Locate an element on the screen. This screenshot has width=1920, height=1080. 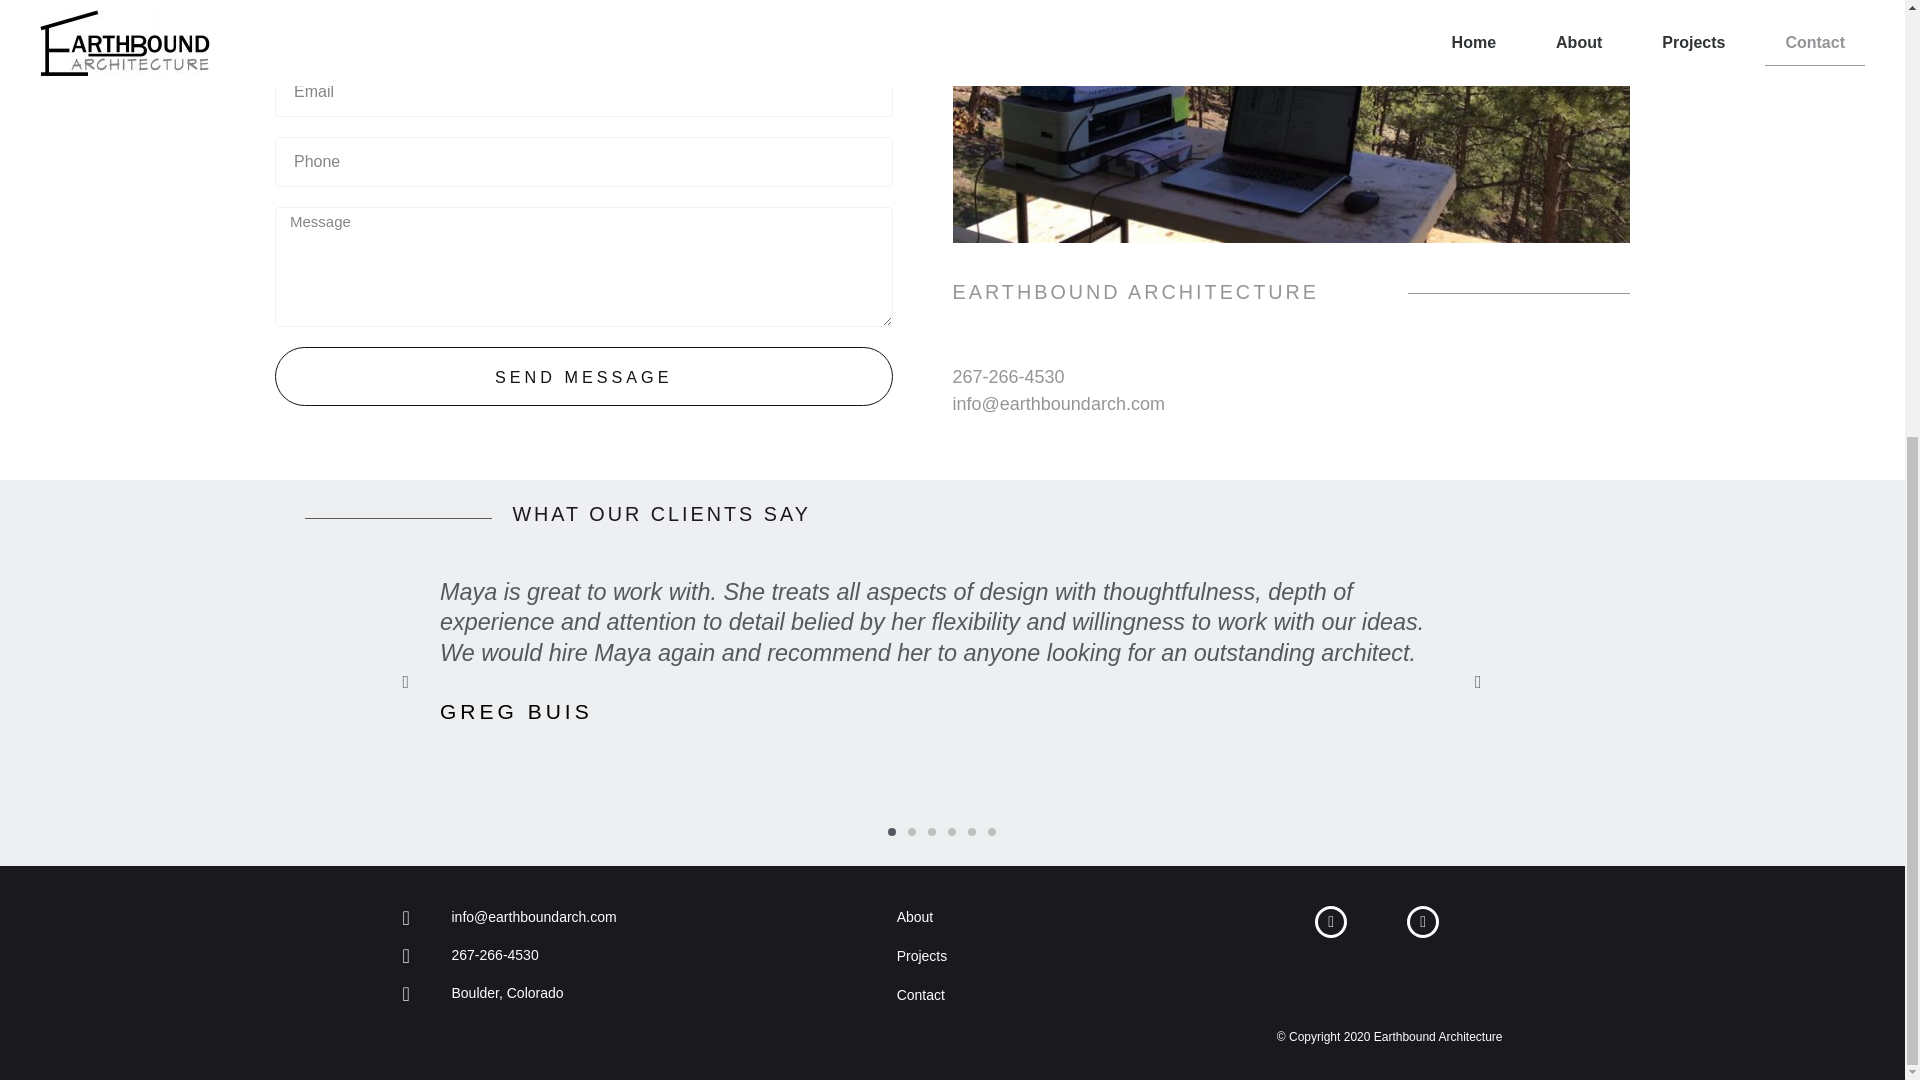
Projects is located at coordinates (1066, 956).